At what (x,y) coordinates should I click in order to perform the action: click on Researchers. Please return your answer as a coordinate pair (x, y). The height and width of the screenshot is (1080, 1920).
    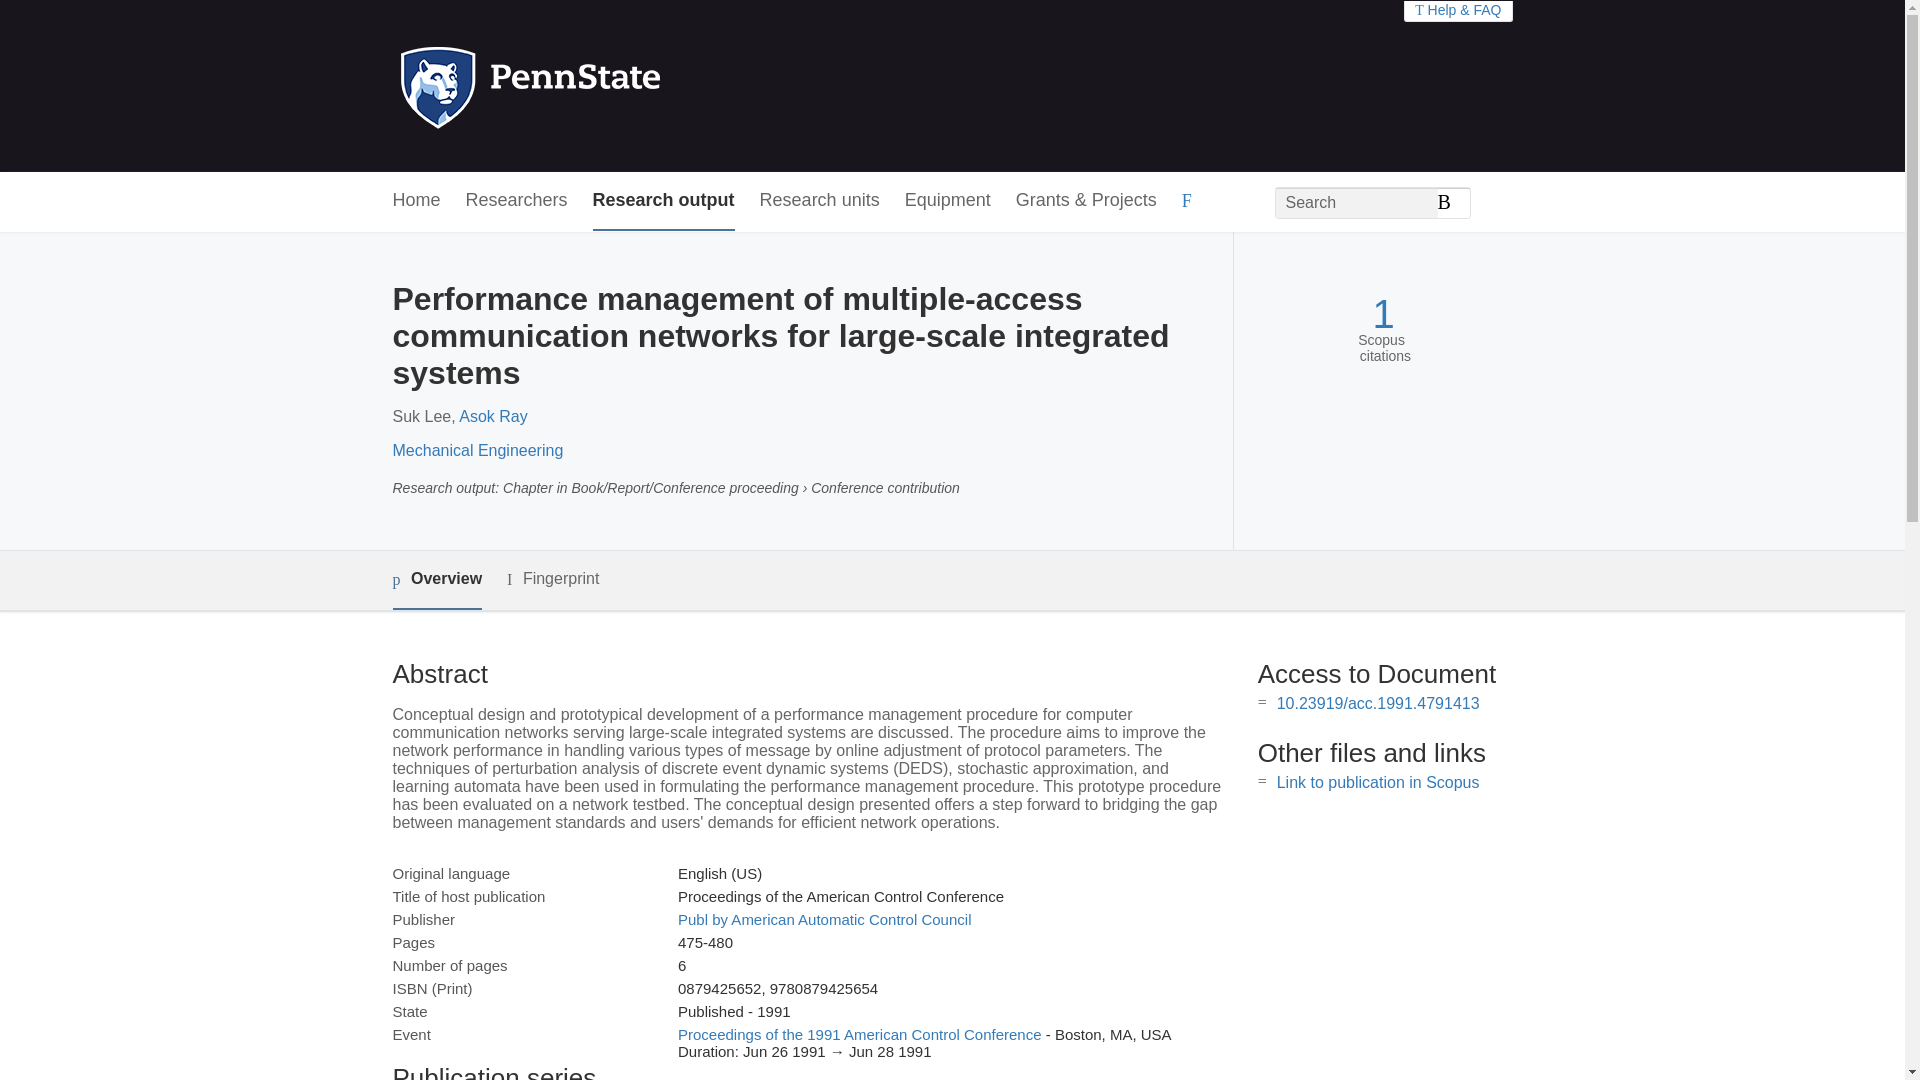
    Looking at the image, I should click on (517, 201).